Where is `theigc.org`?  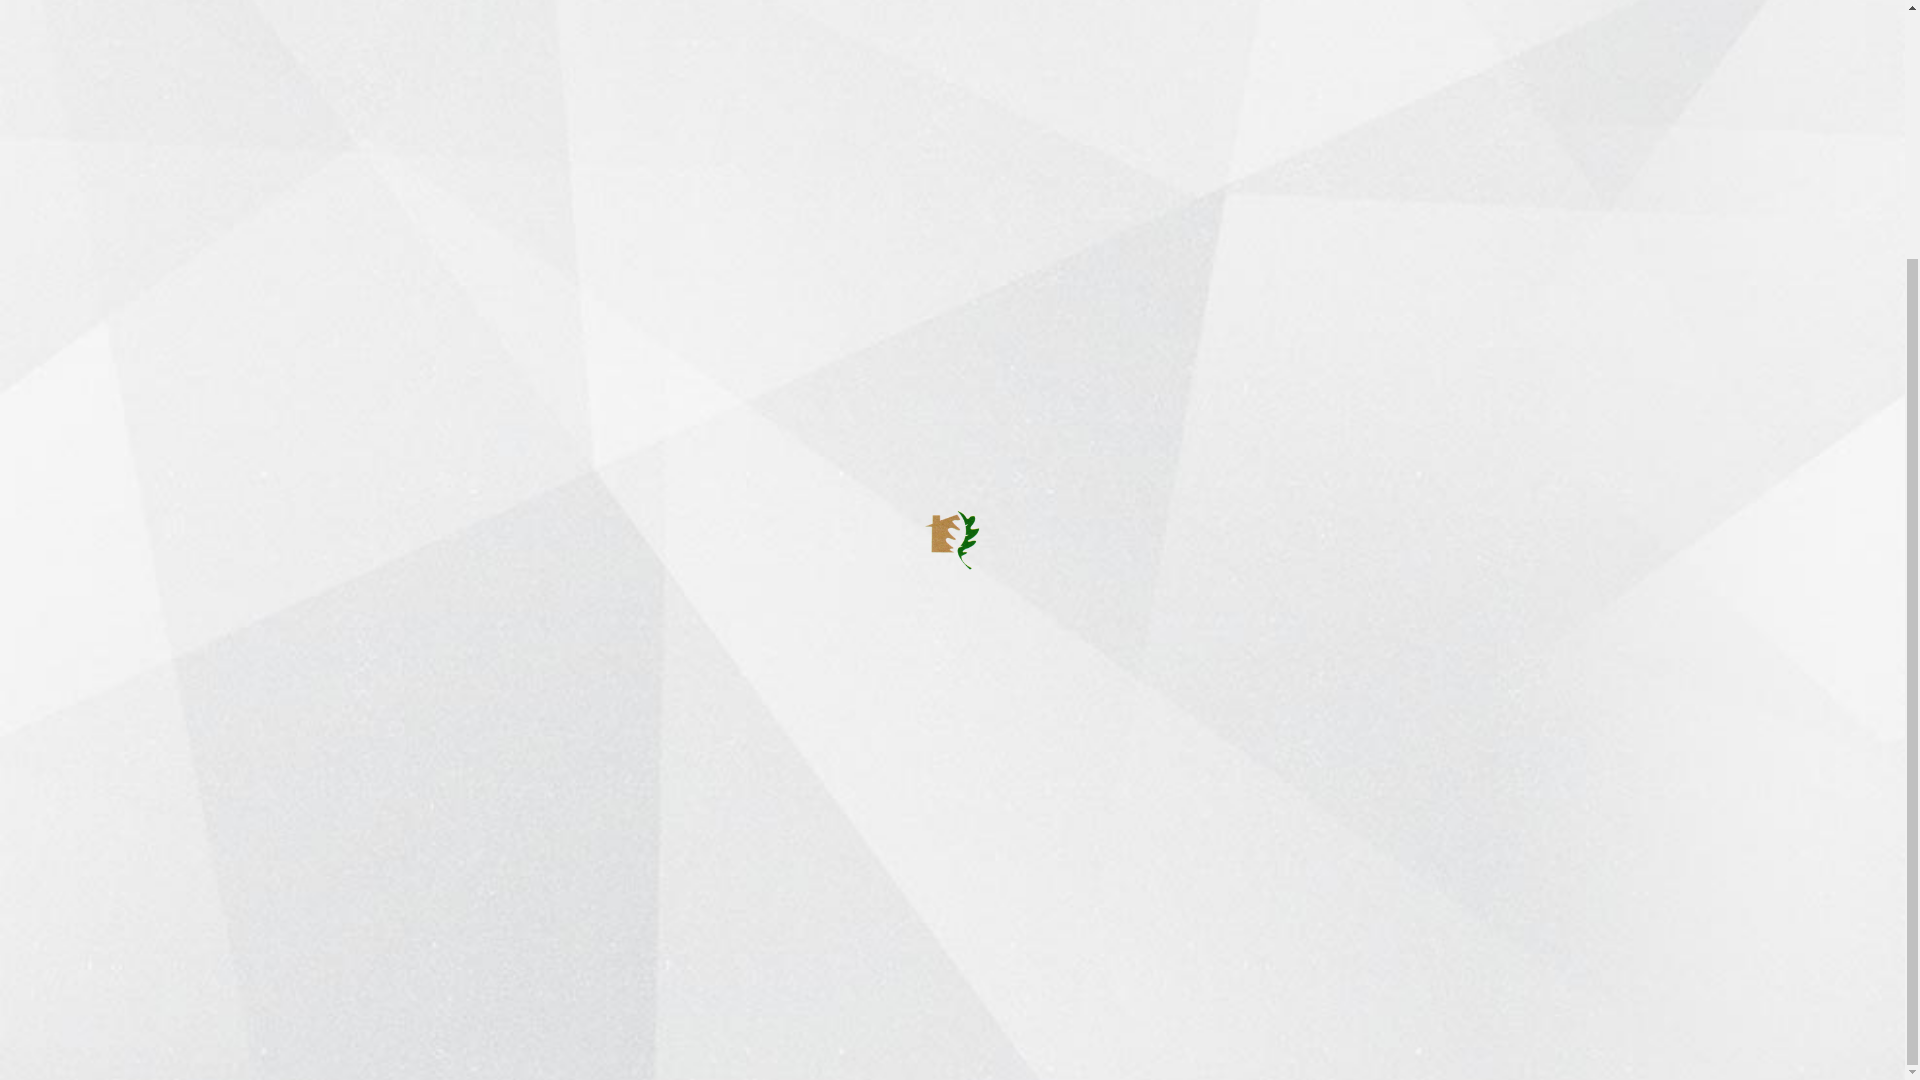 theigc.org is located at coordinates (558, 502).